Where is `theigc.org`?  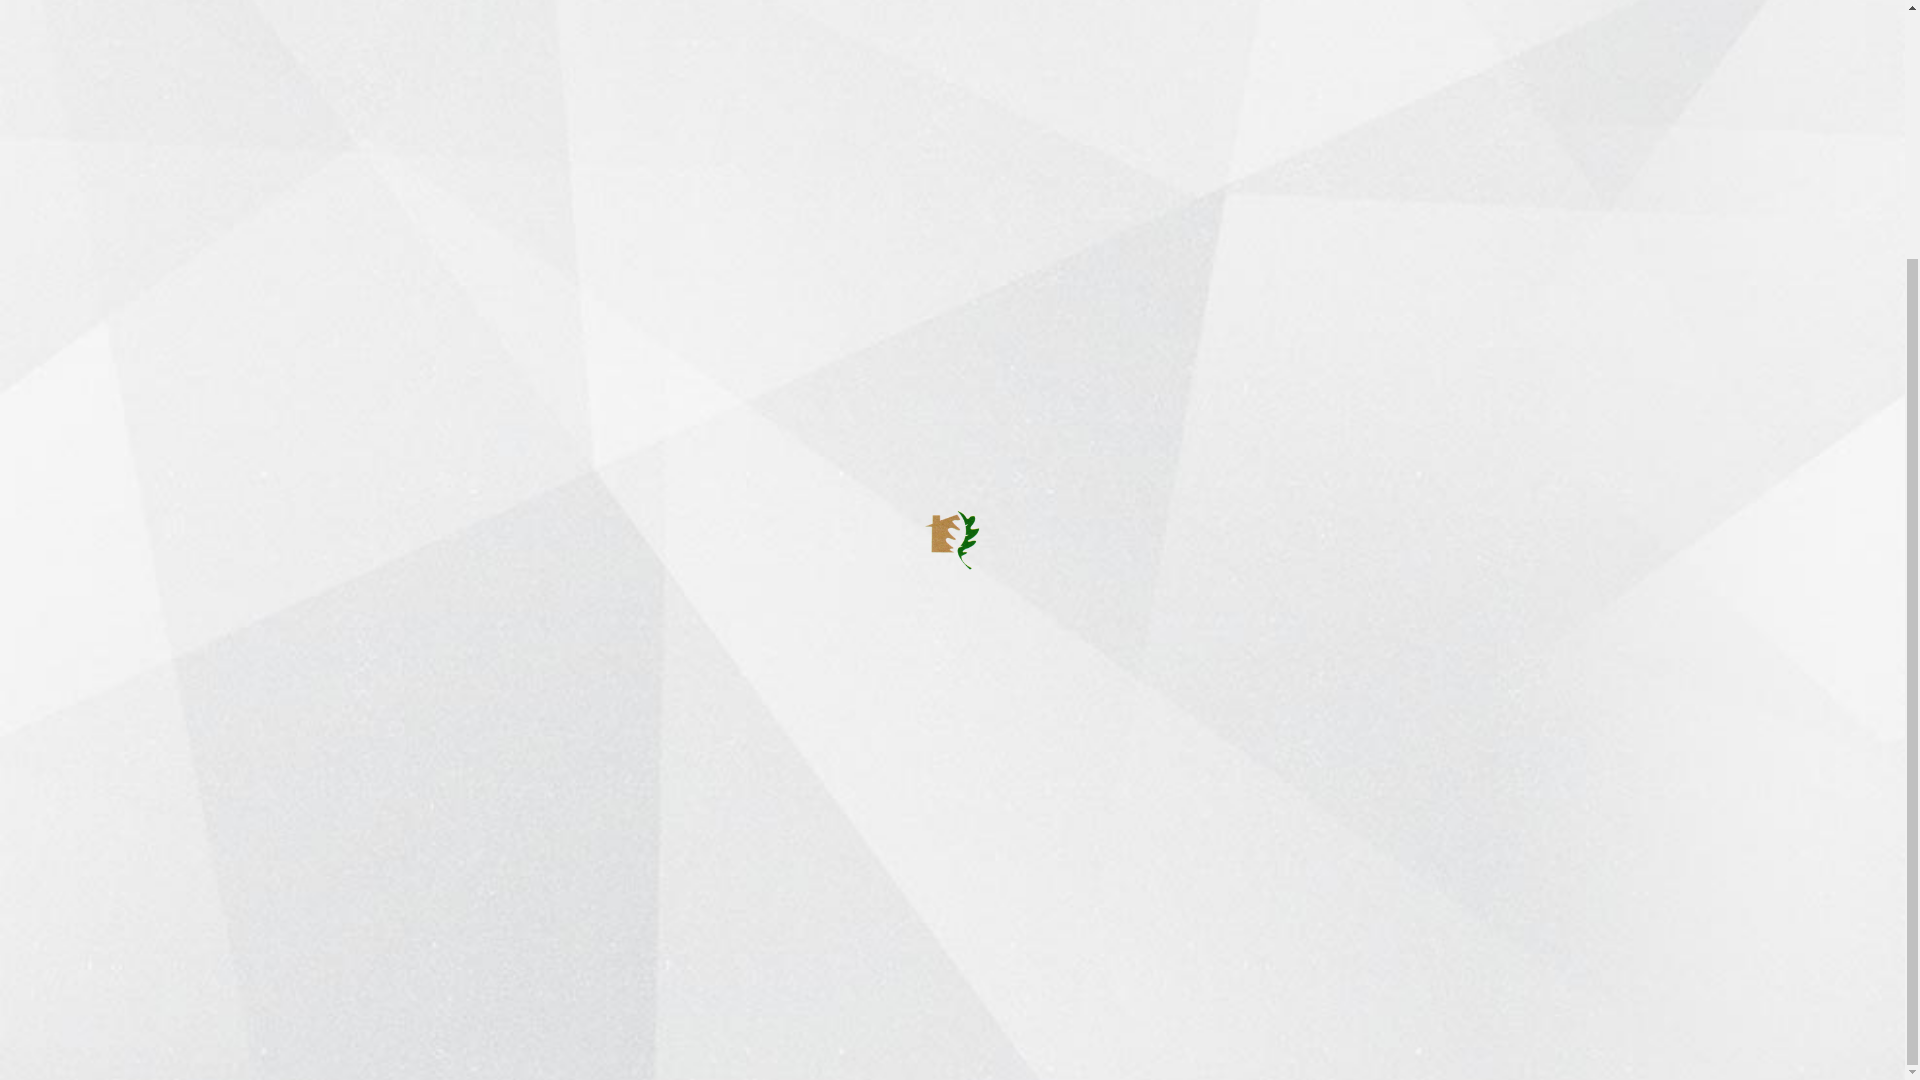 theigc.org is located at coordinates (558, 502).